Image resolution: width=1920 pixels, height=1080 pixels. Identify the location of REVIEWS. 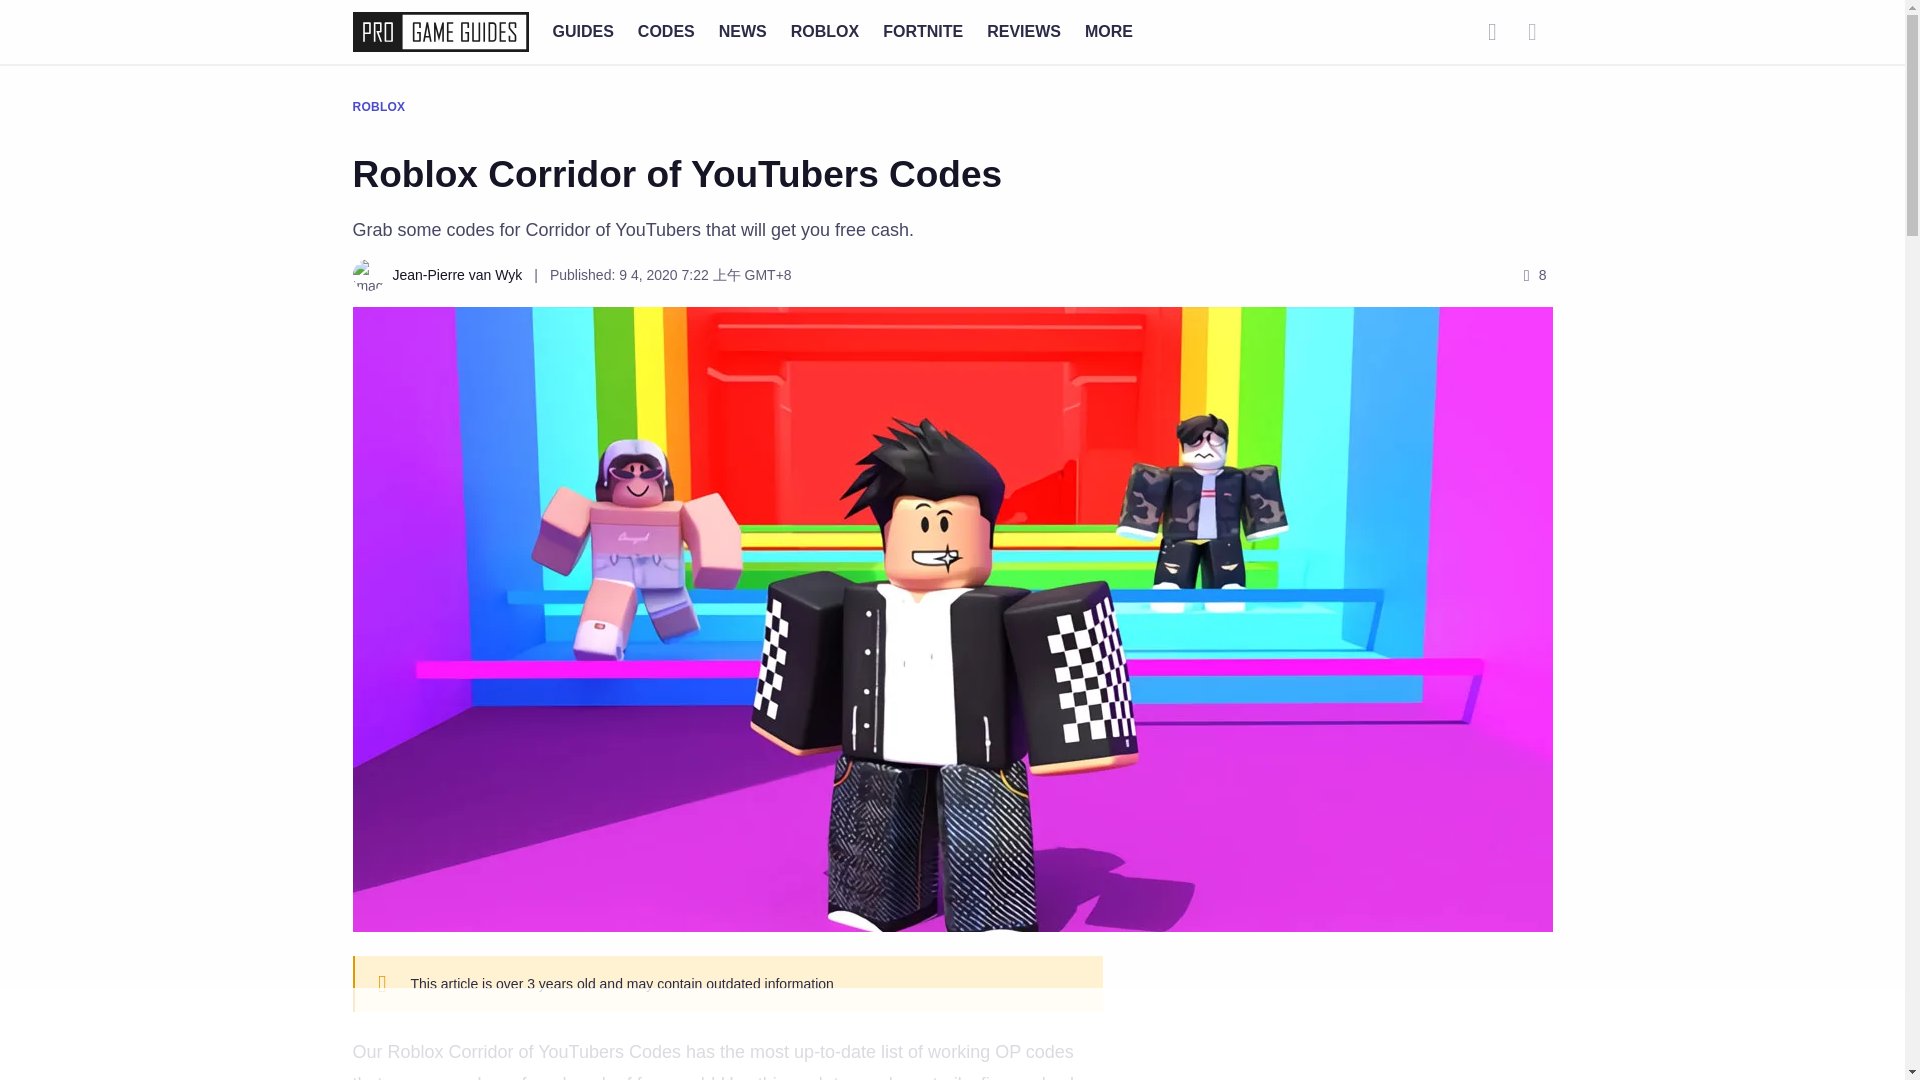
(1024, 30).